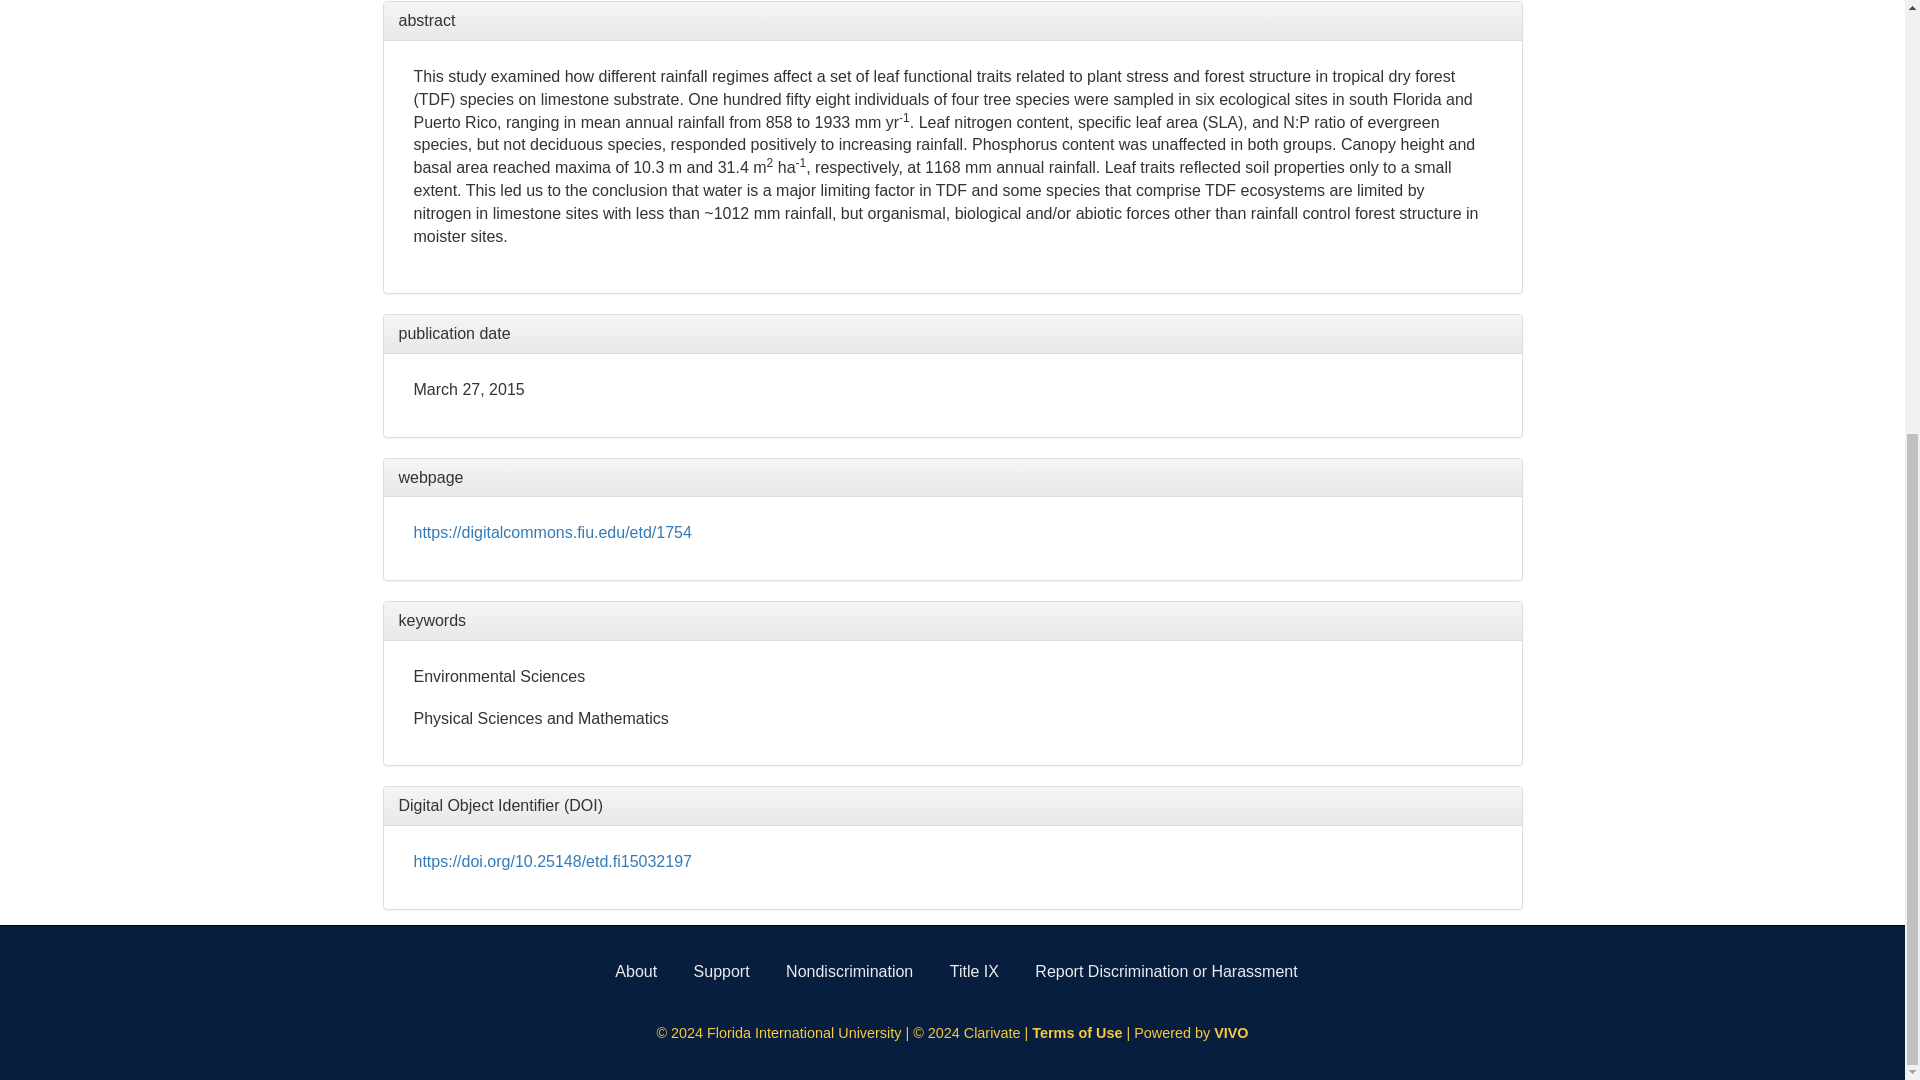 The image size is (1920, 1080). Describe the element at coordinates (552, 532) in the screenshot. I see `link text` at that location.